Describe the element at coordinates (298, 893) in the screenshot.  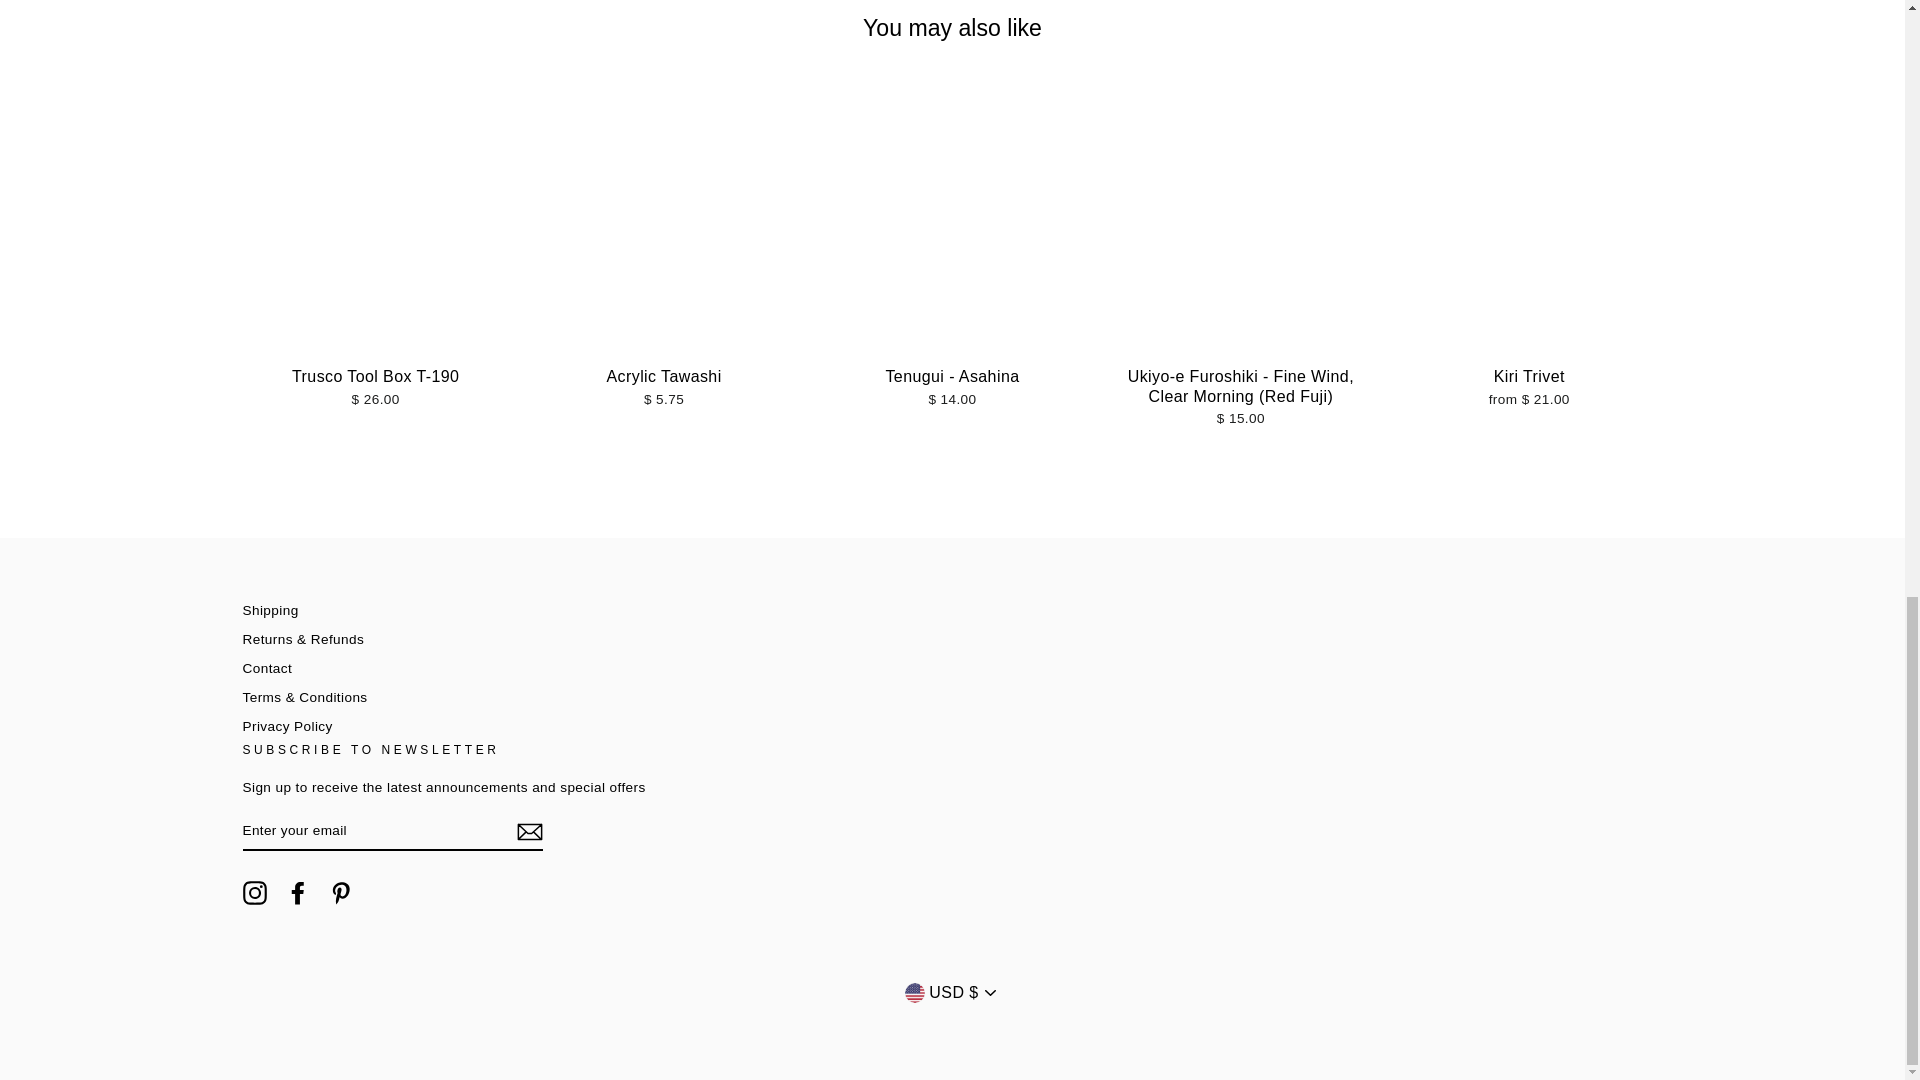
I see `ombrato on Facebook` at that location.